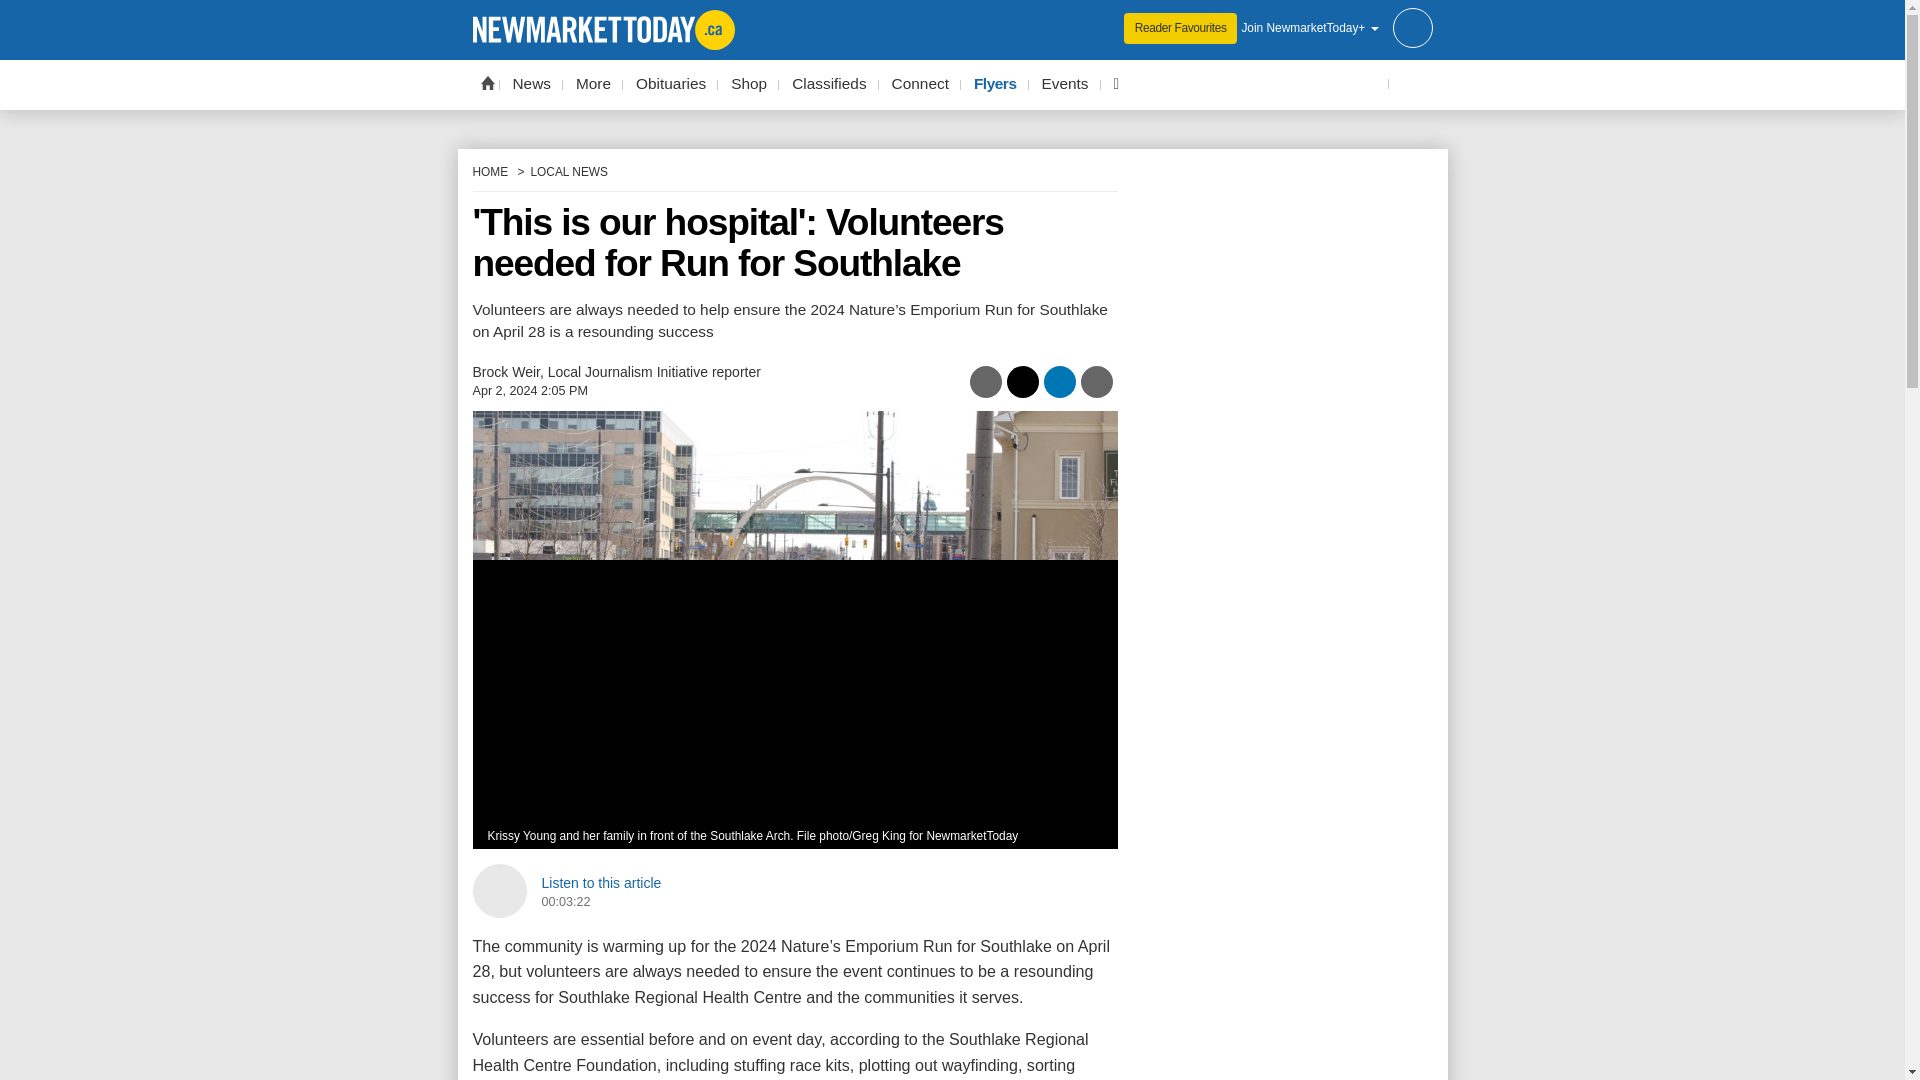  Describe the element at coordinates (508, 630) in the screenshot. I see `Previous` at that location.